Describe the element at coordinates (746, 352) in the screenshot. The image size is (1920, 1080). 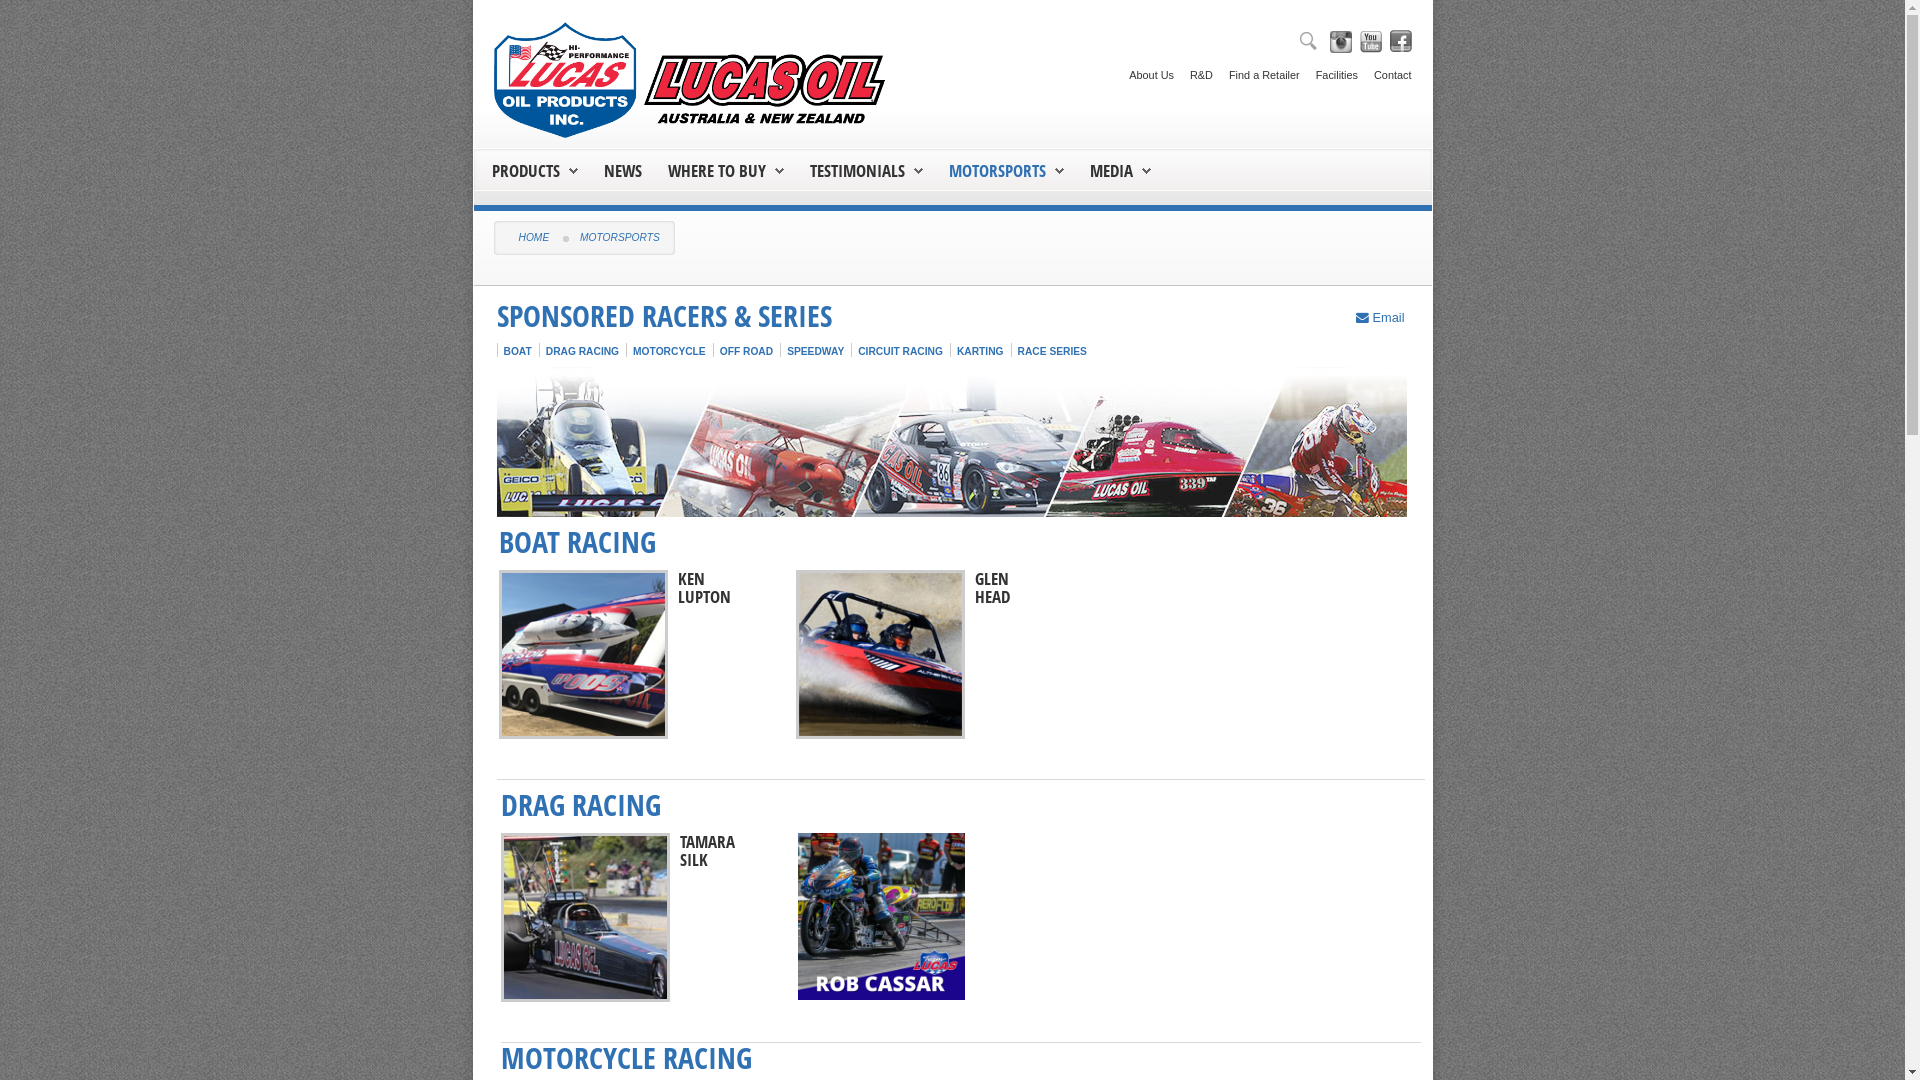
I see `OFF ROAD` at that location.